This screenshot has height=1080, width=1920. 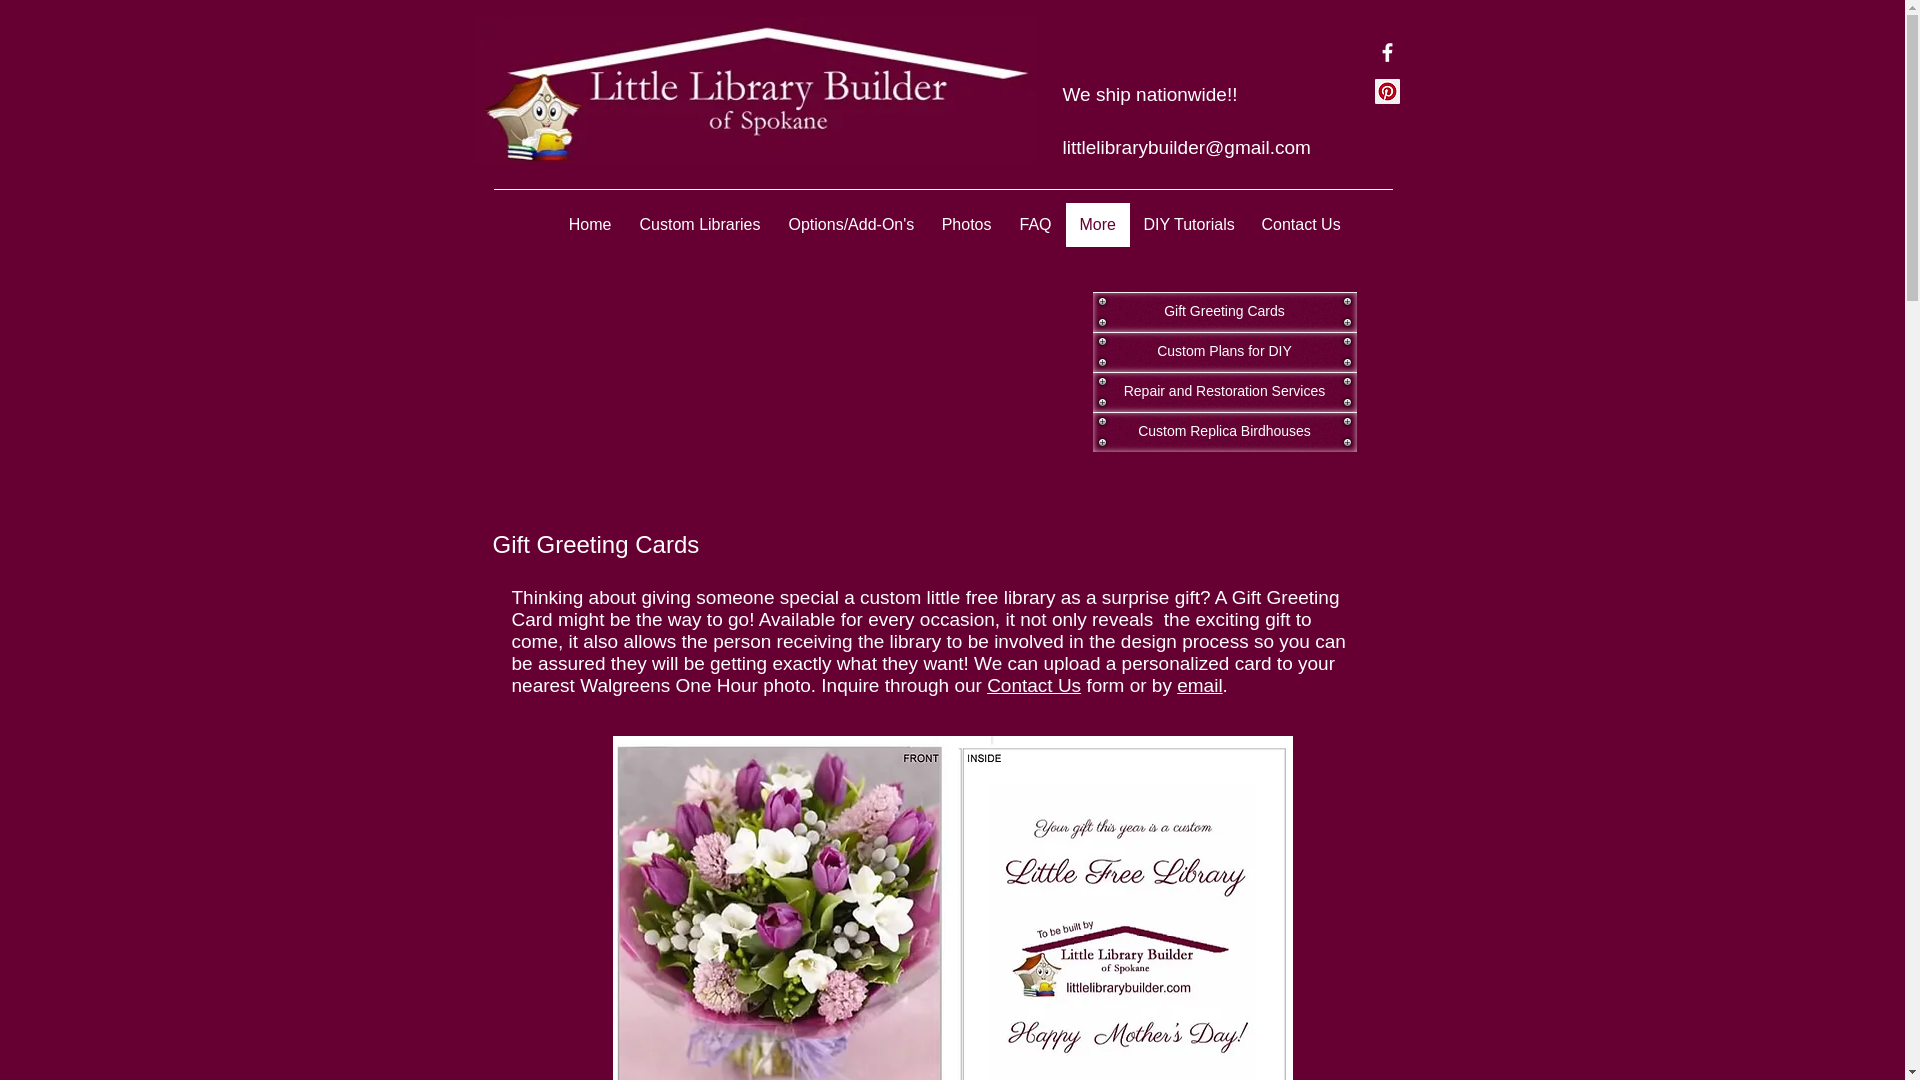 I want to click on Custom Libraries, so click(x=700, y=225).